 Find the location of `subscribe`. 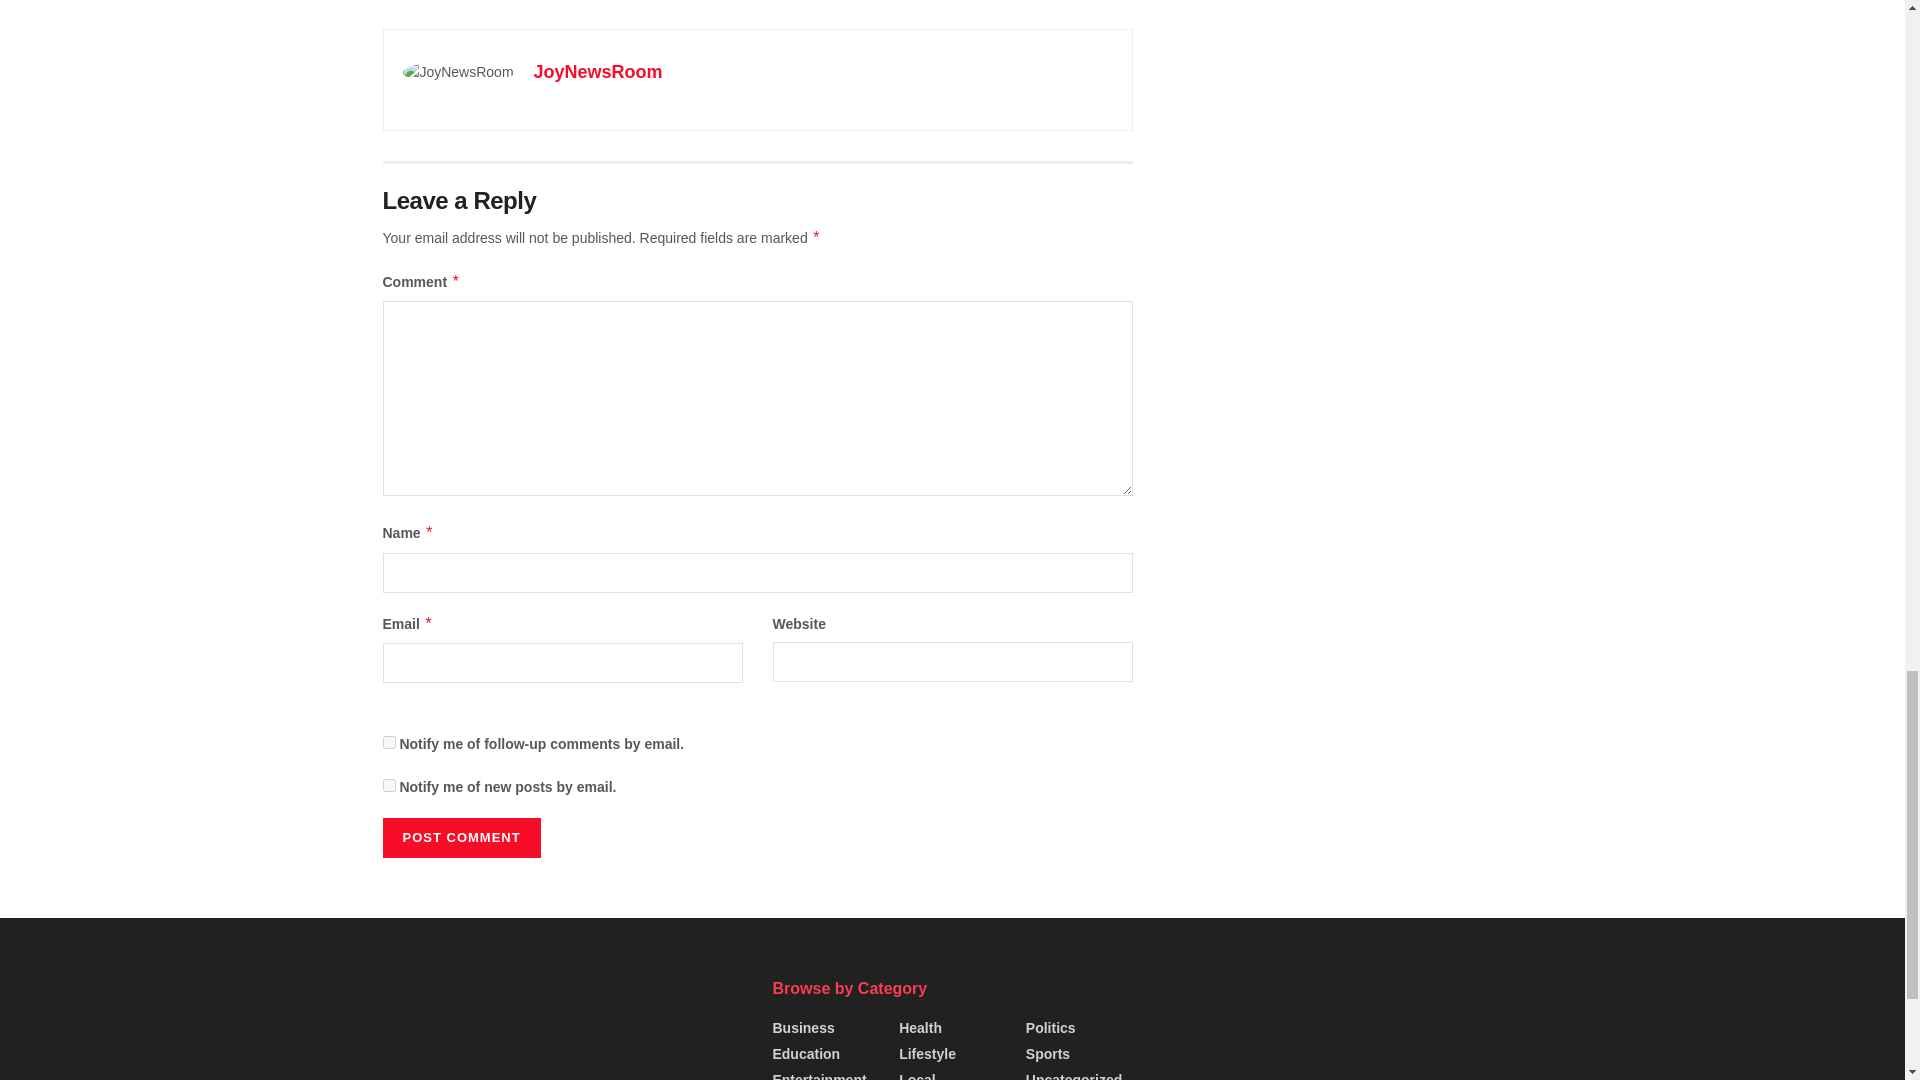

subscribe is located at coordinates (388, 784).